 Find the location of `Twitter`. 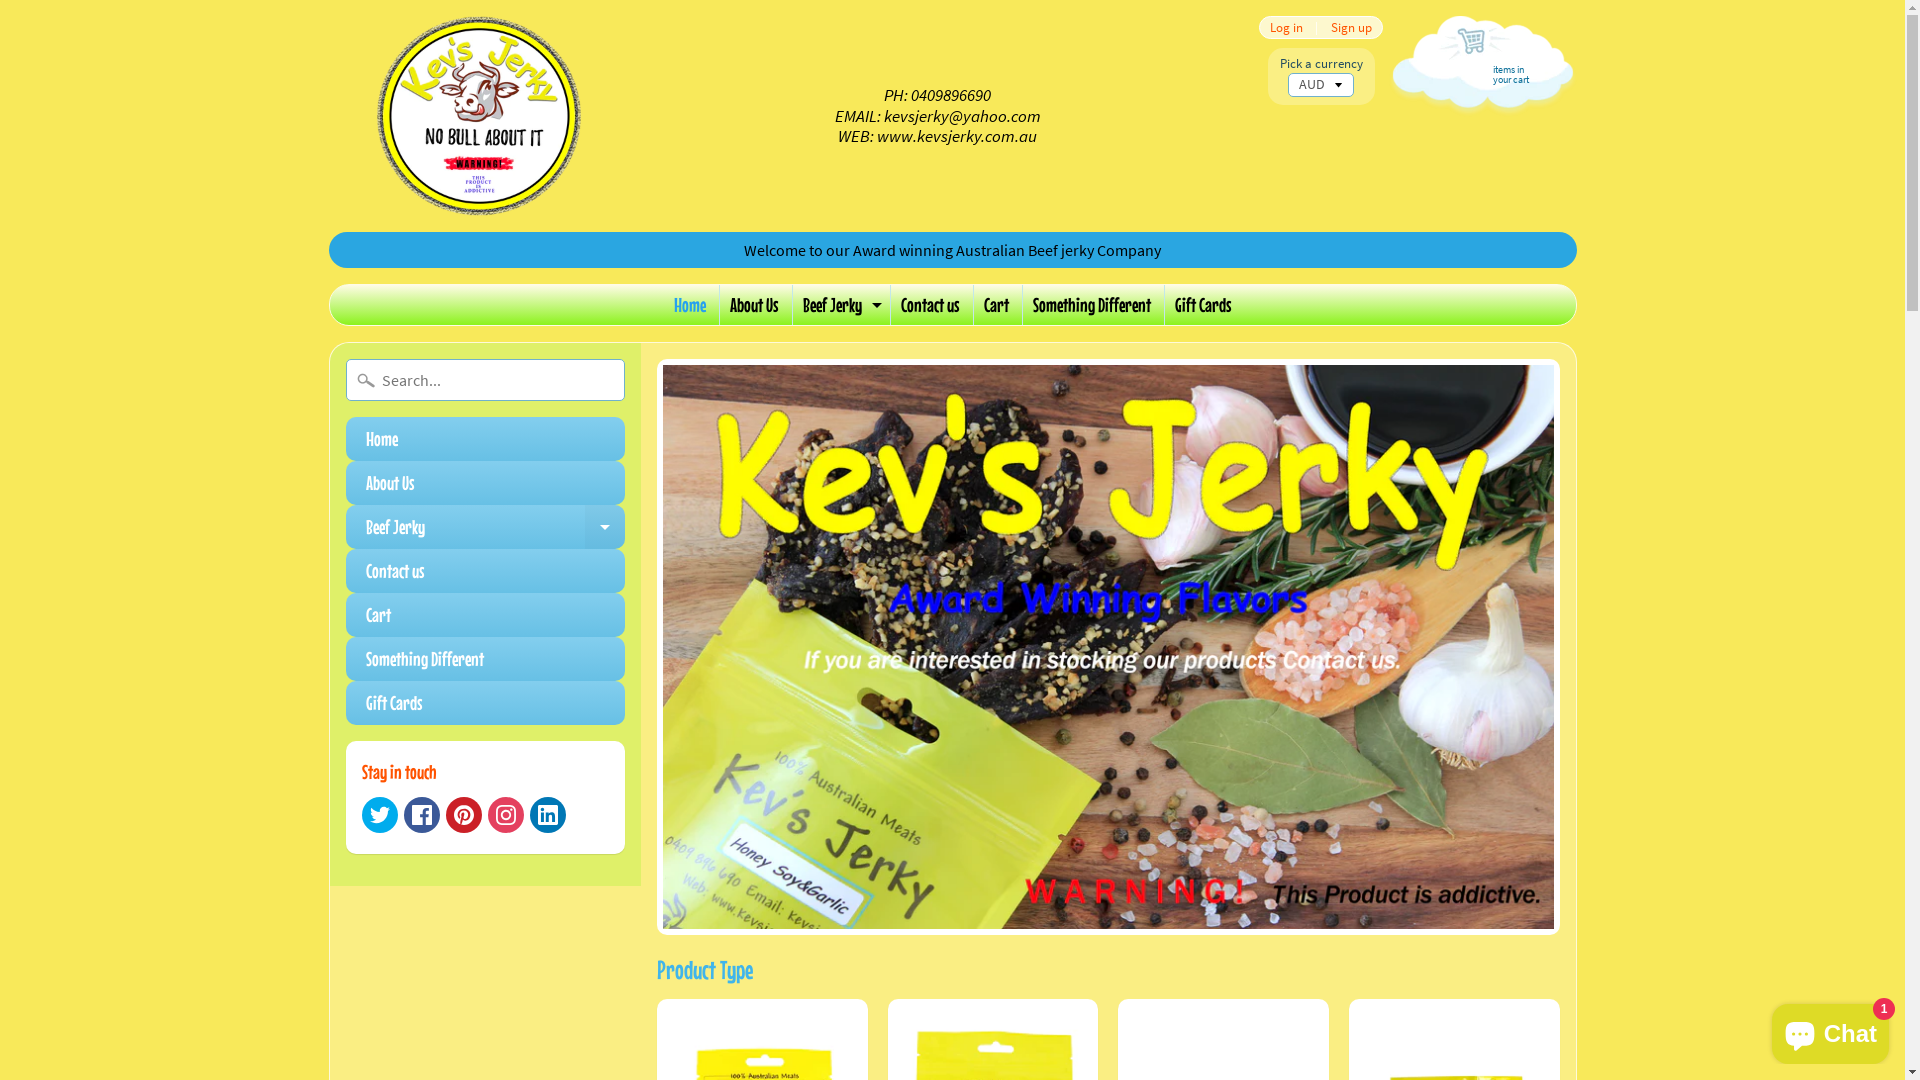

Twitter is located at coordinates (380, 815).